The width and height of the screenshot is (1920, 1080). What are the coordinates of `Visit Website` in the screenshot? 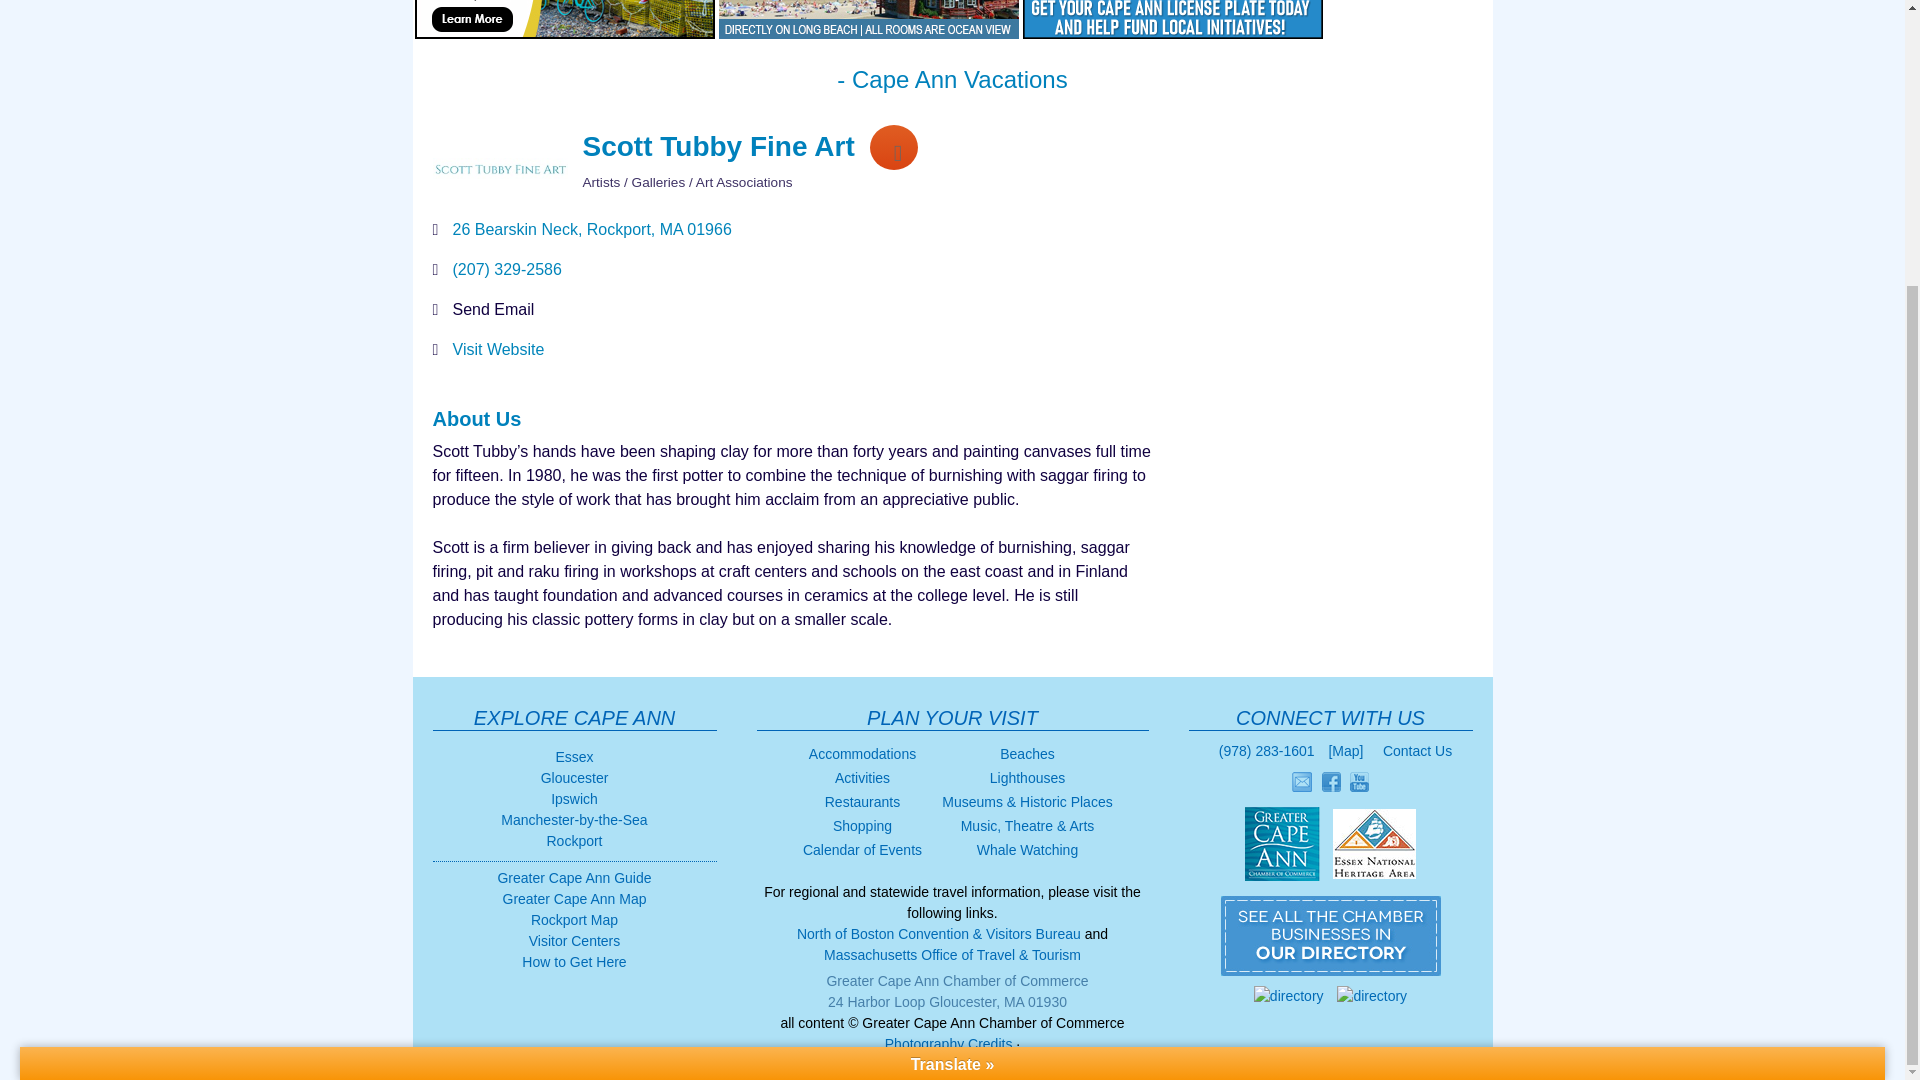 It's located at (497, 349).